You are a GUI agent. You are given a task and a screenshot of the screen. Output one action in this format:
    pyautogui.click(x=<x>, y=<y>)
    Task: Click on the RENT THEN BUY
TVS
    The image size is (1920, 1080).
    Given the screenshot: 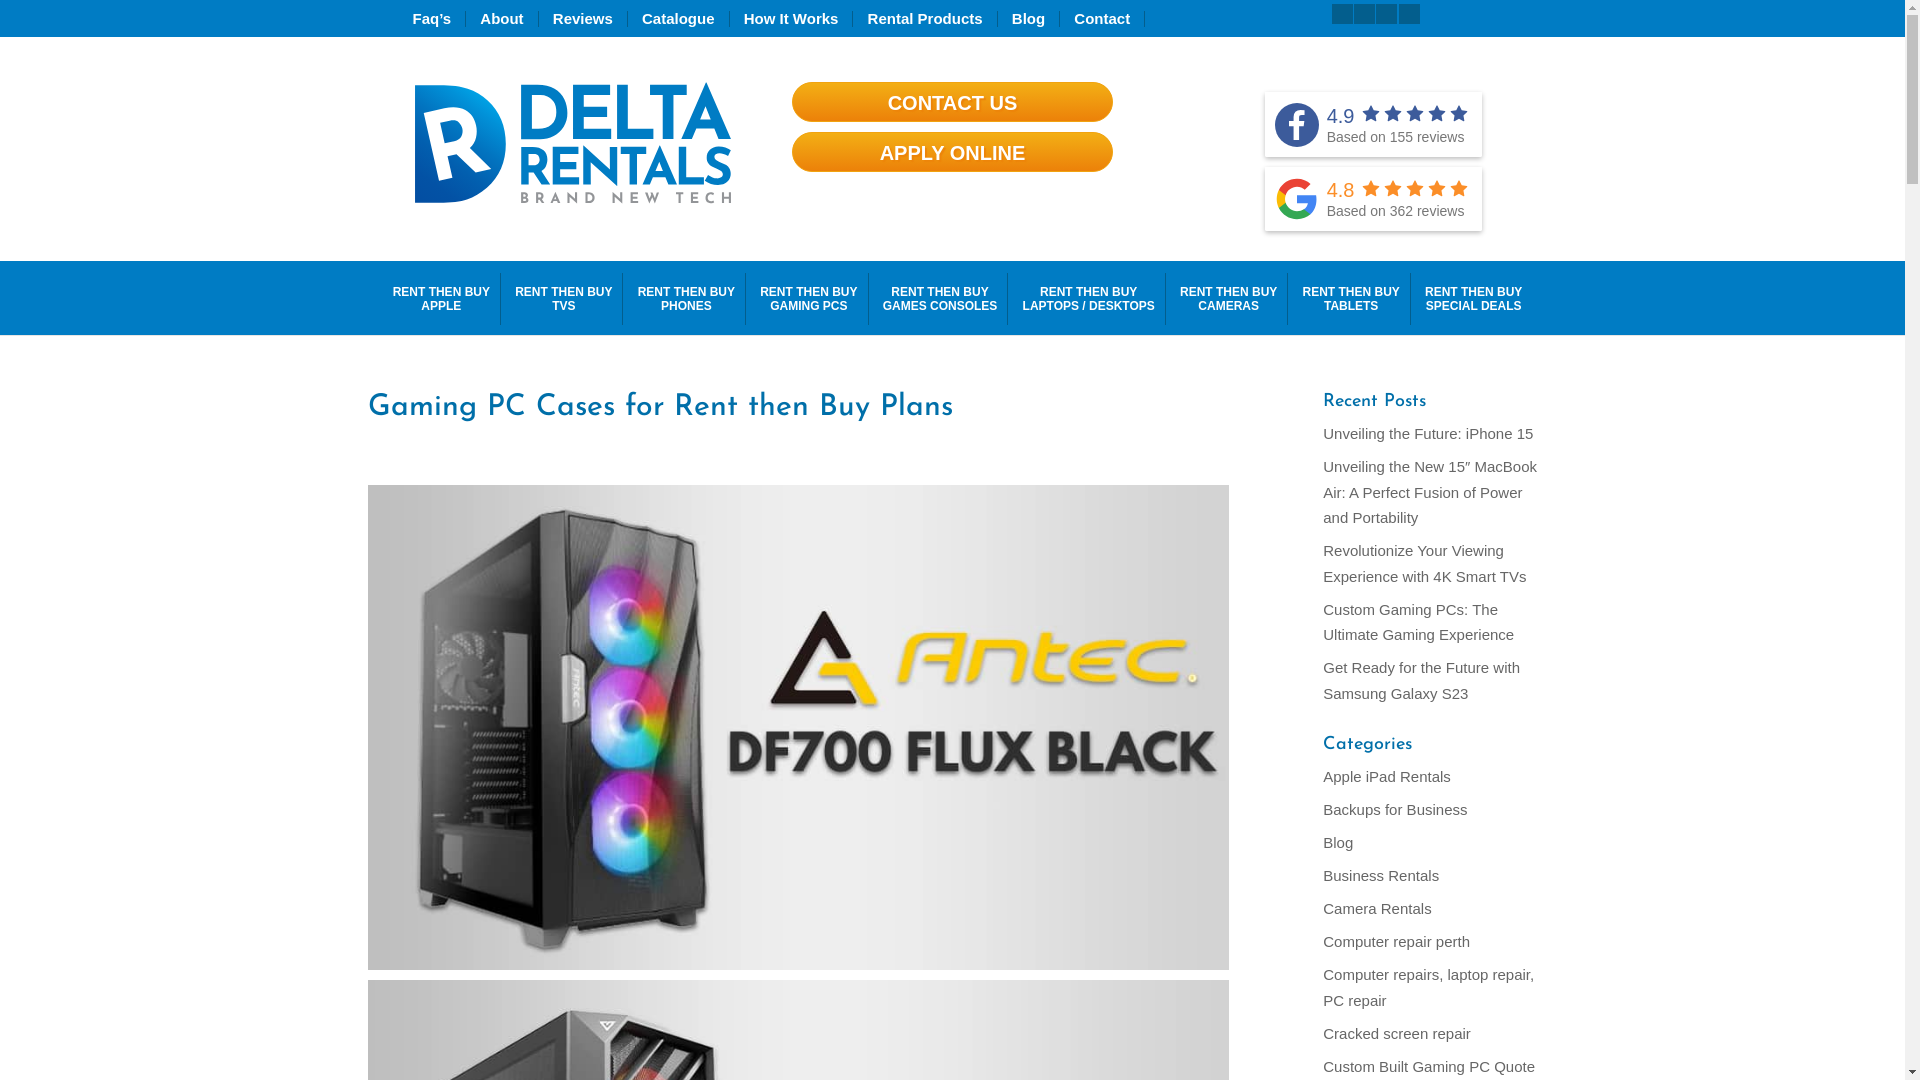 What is the action you would take?
    pyautogui.click(x=564, y=299)
    